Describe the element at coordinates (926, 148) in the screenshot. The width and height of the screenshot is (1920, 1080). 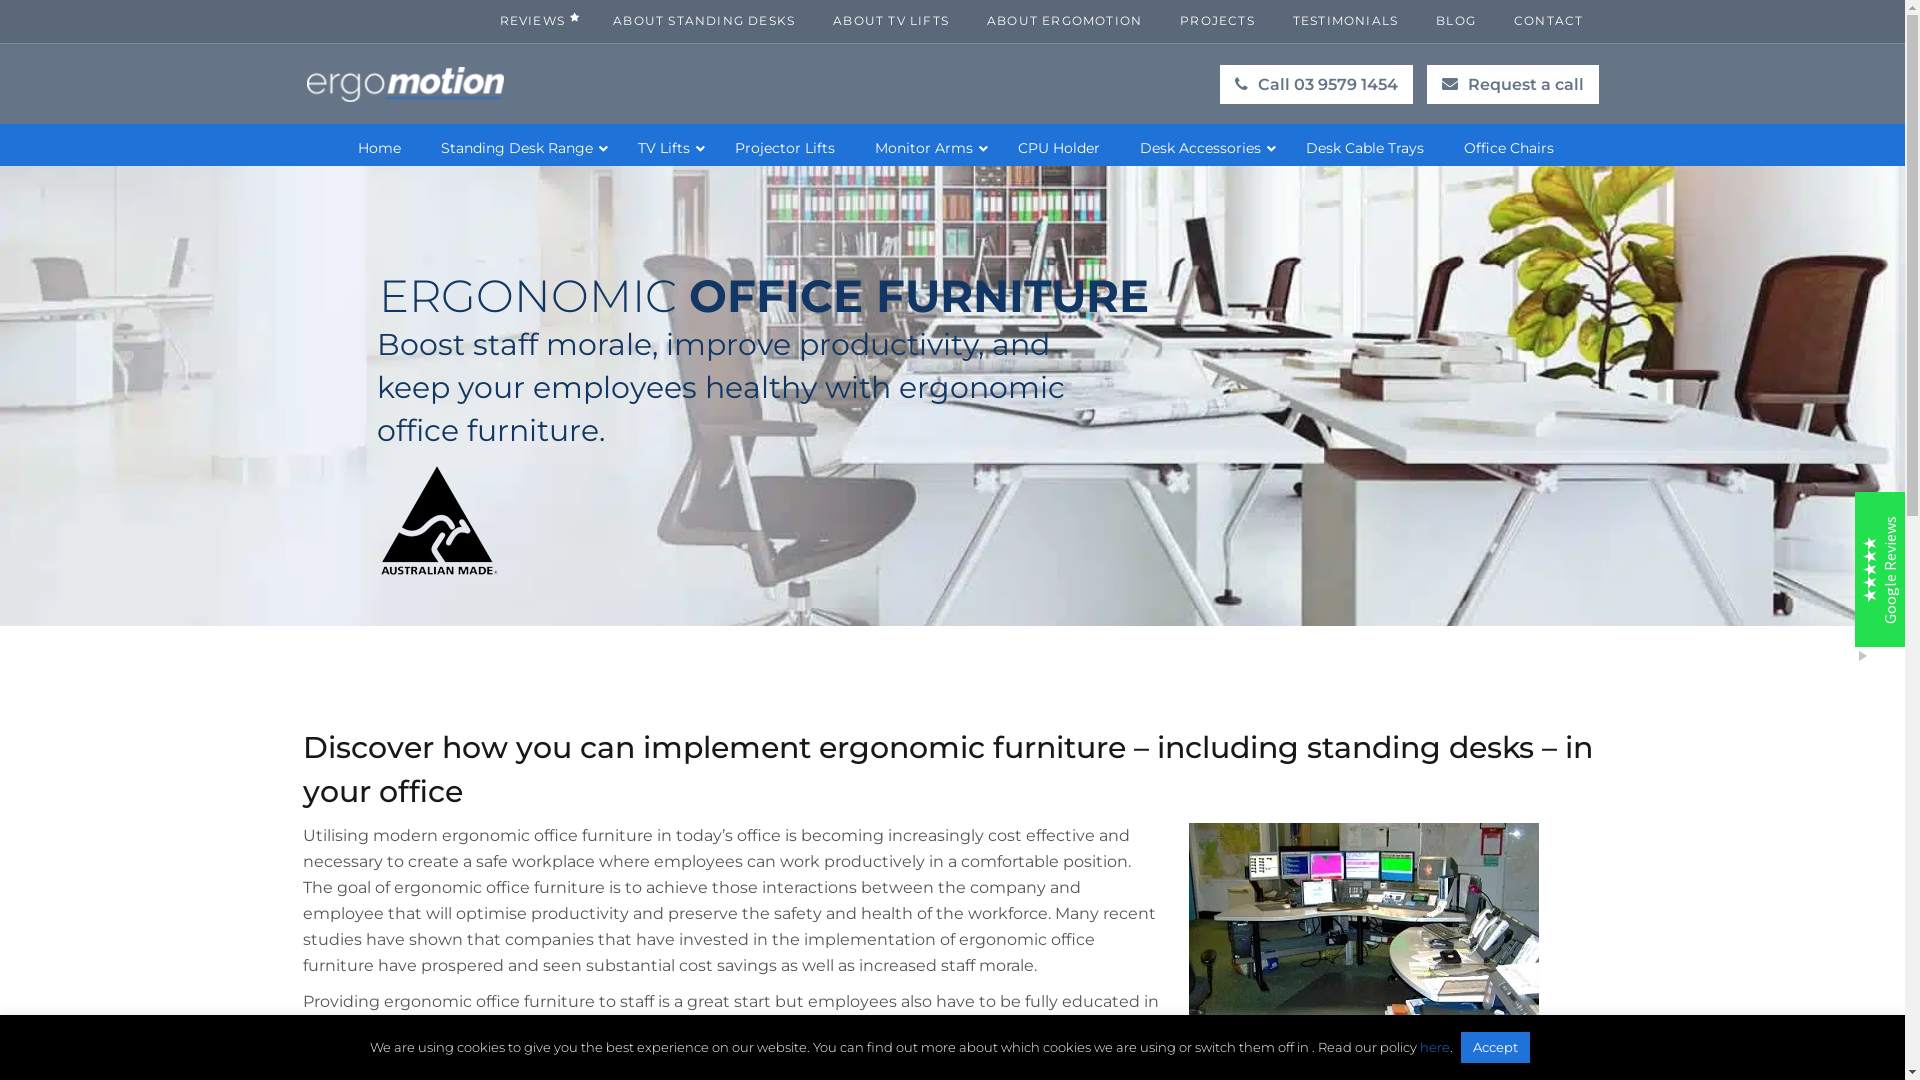
I see `Monitor Arms` at that location.